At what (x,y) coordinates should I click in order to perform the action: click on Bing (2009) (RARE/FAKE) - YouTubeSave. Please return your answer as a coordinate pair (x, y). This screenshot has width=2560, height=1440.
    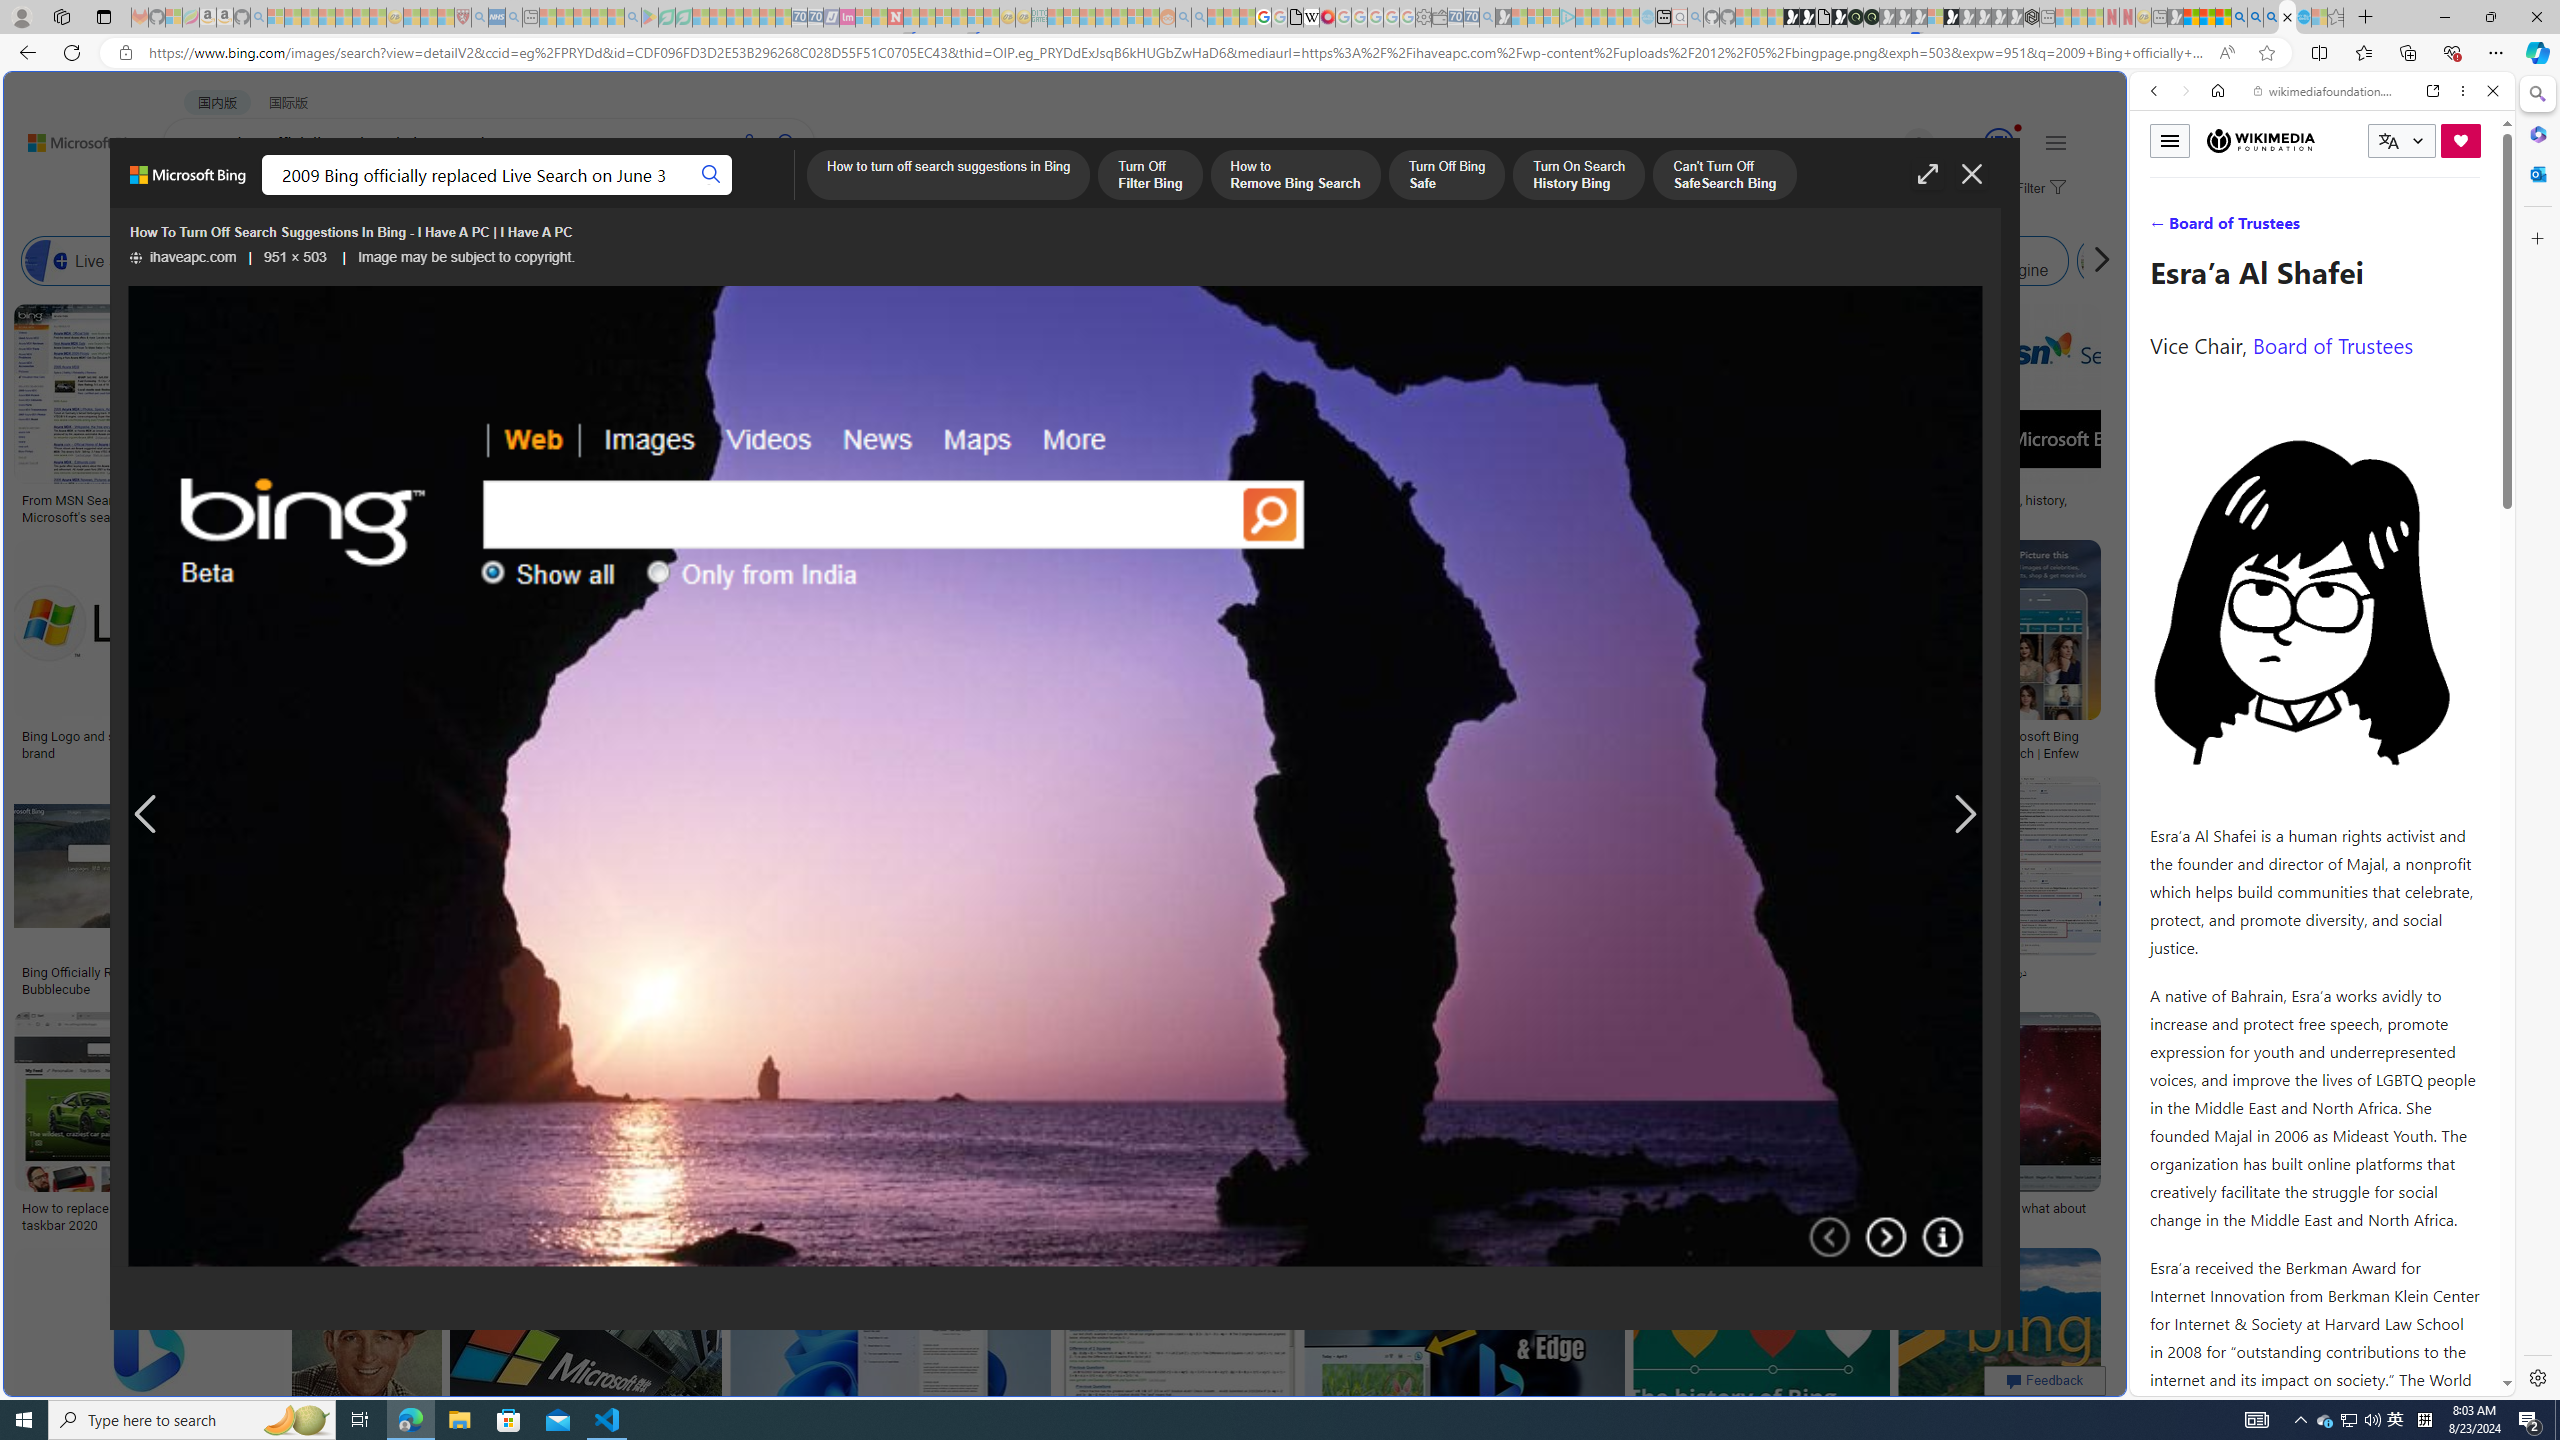
    Looking at the image, I should click on (1660, 890).